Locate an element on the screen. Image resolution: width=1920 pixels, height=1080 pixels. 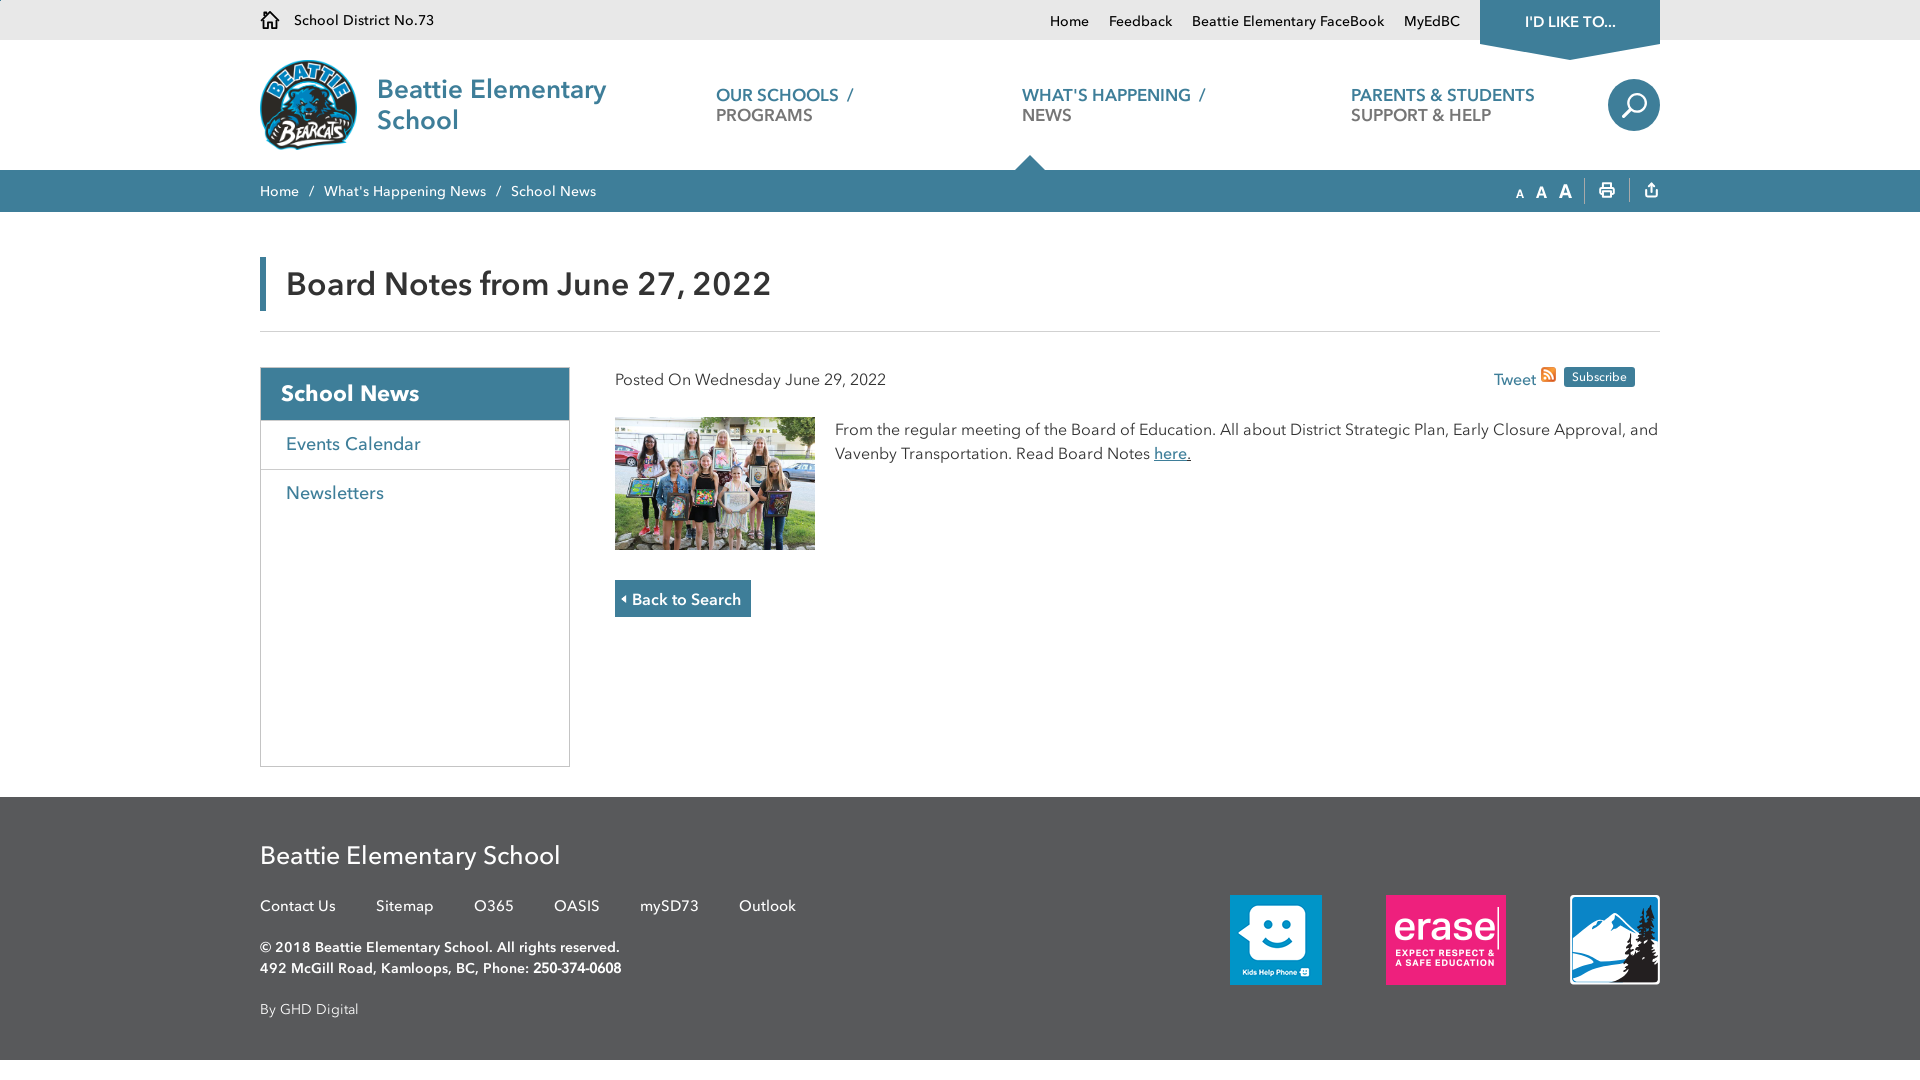
Newsletters is located at coordinates (415, 494).